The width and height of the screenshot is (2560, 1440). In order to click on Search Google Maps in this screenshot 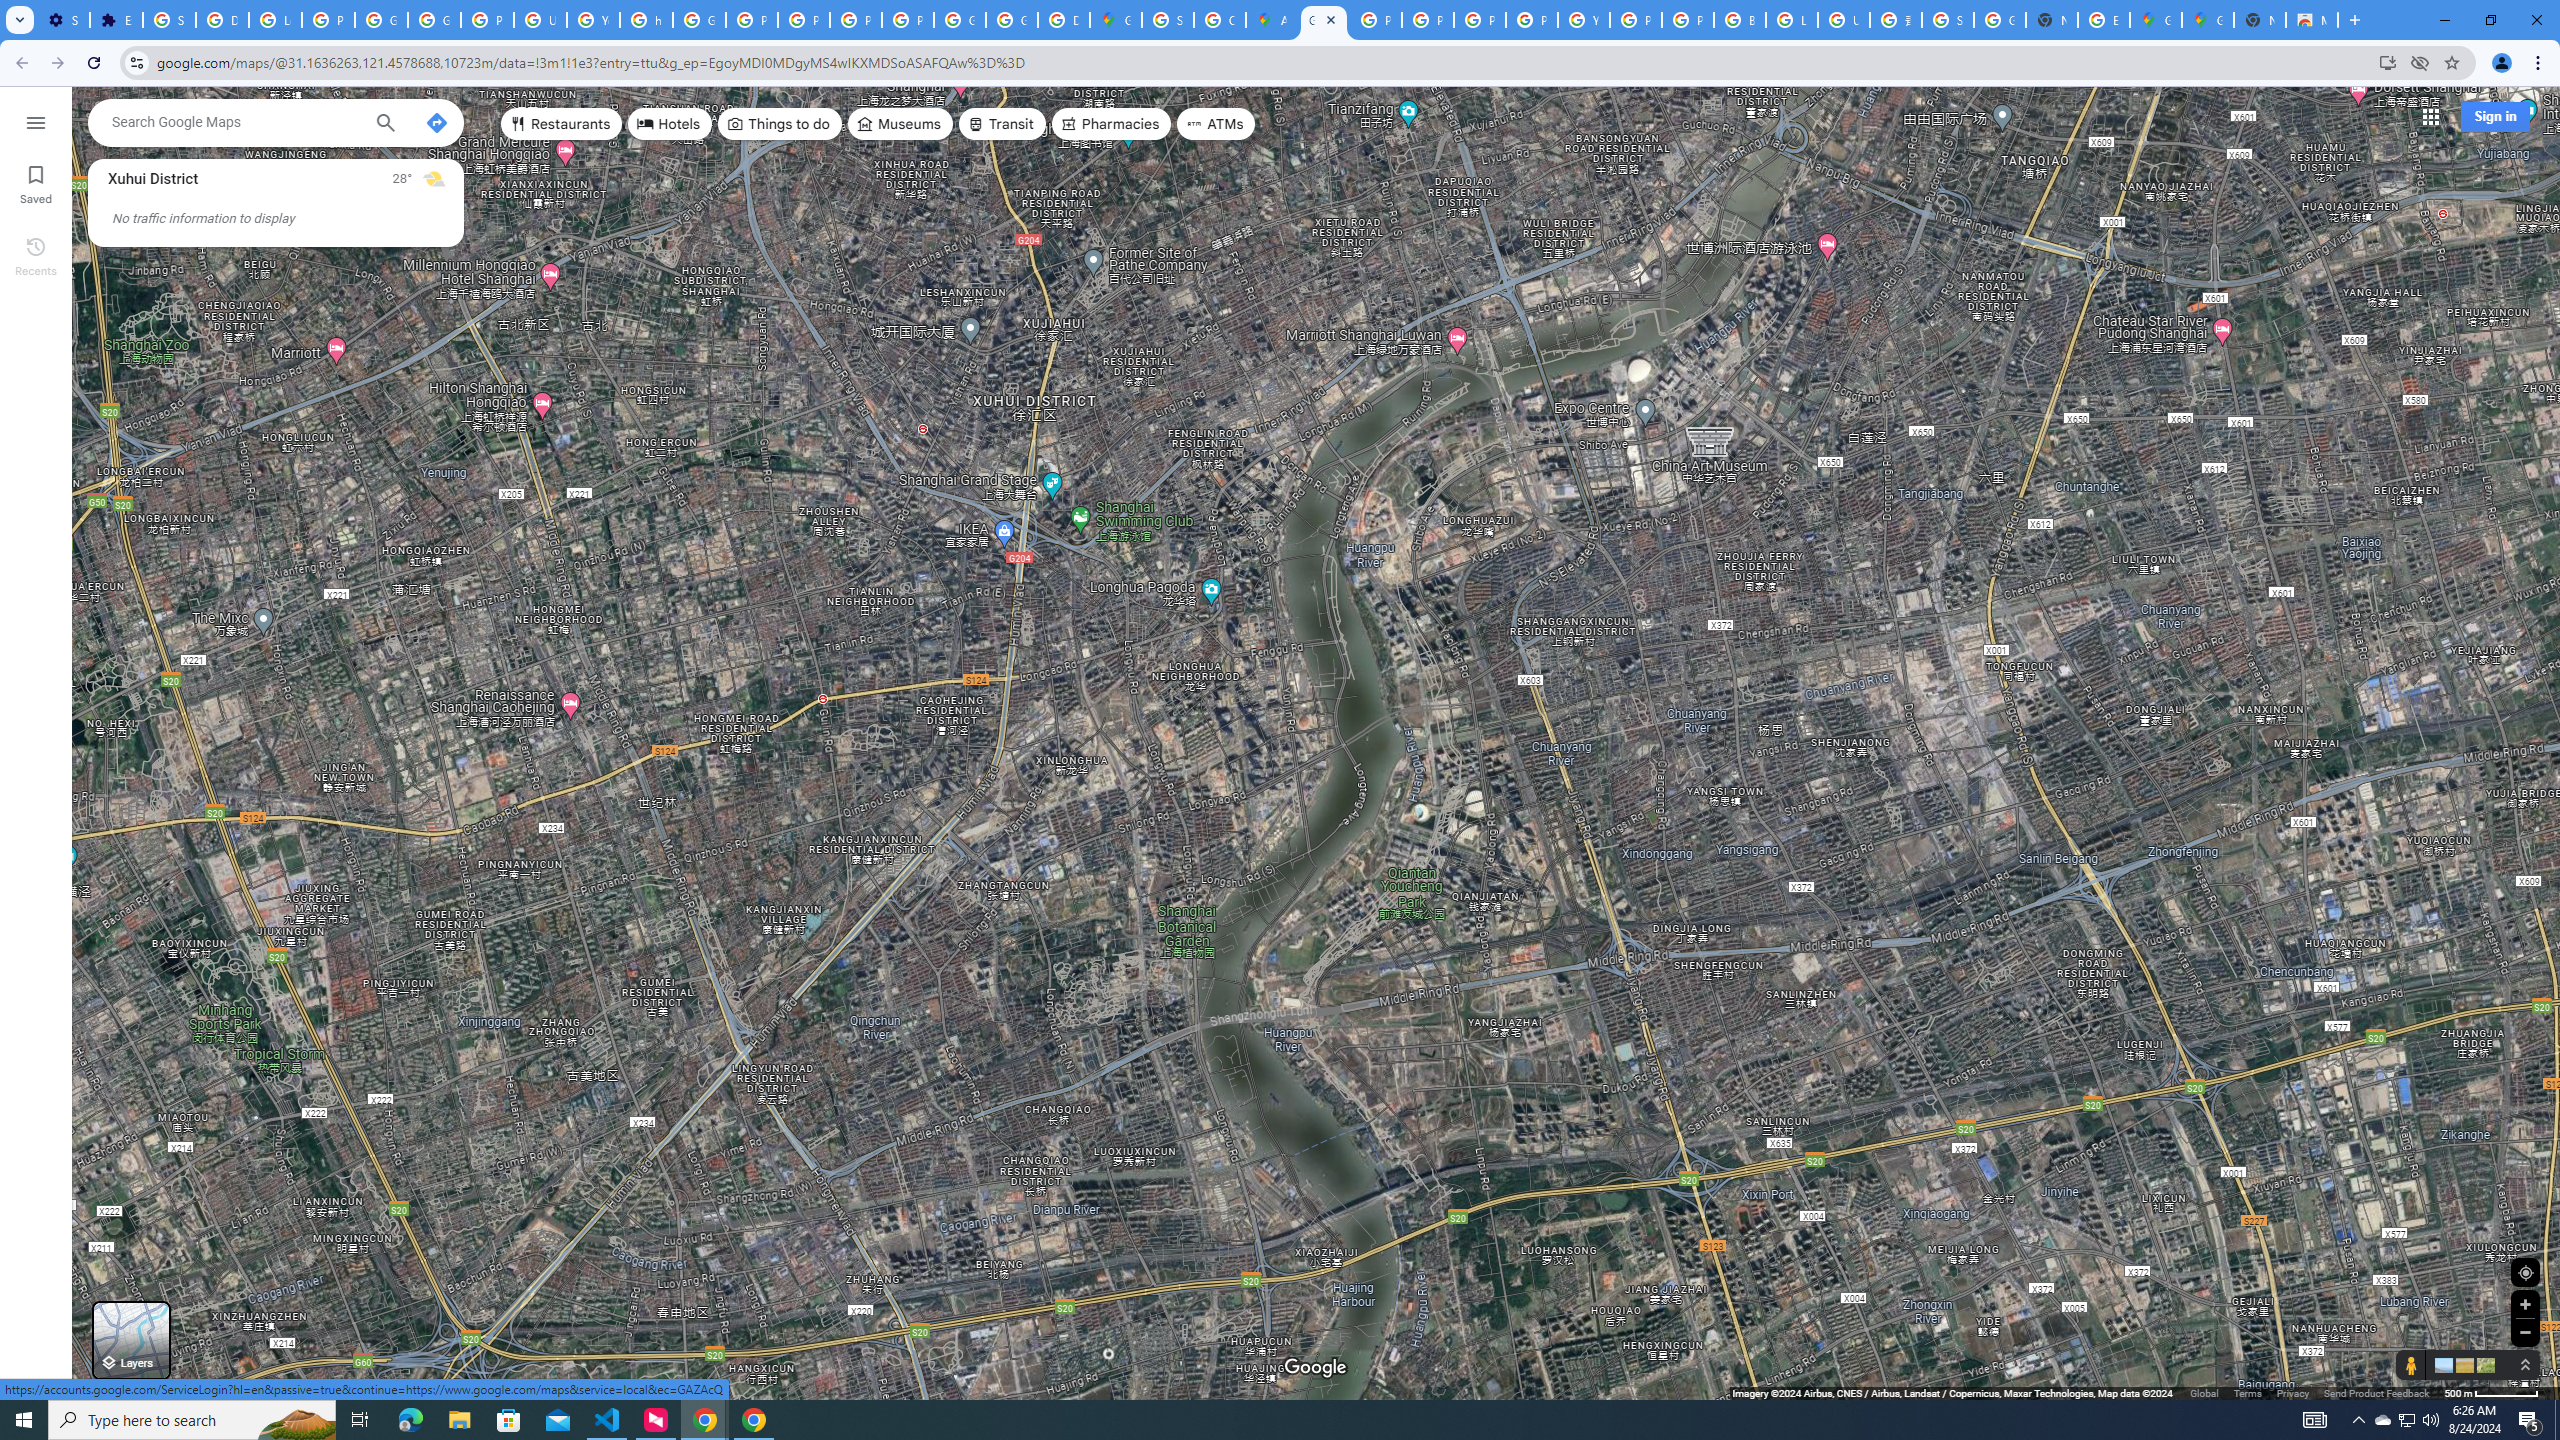, I will do `click(235, 121)`.